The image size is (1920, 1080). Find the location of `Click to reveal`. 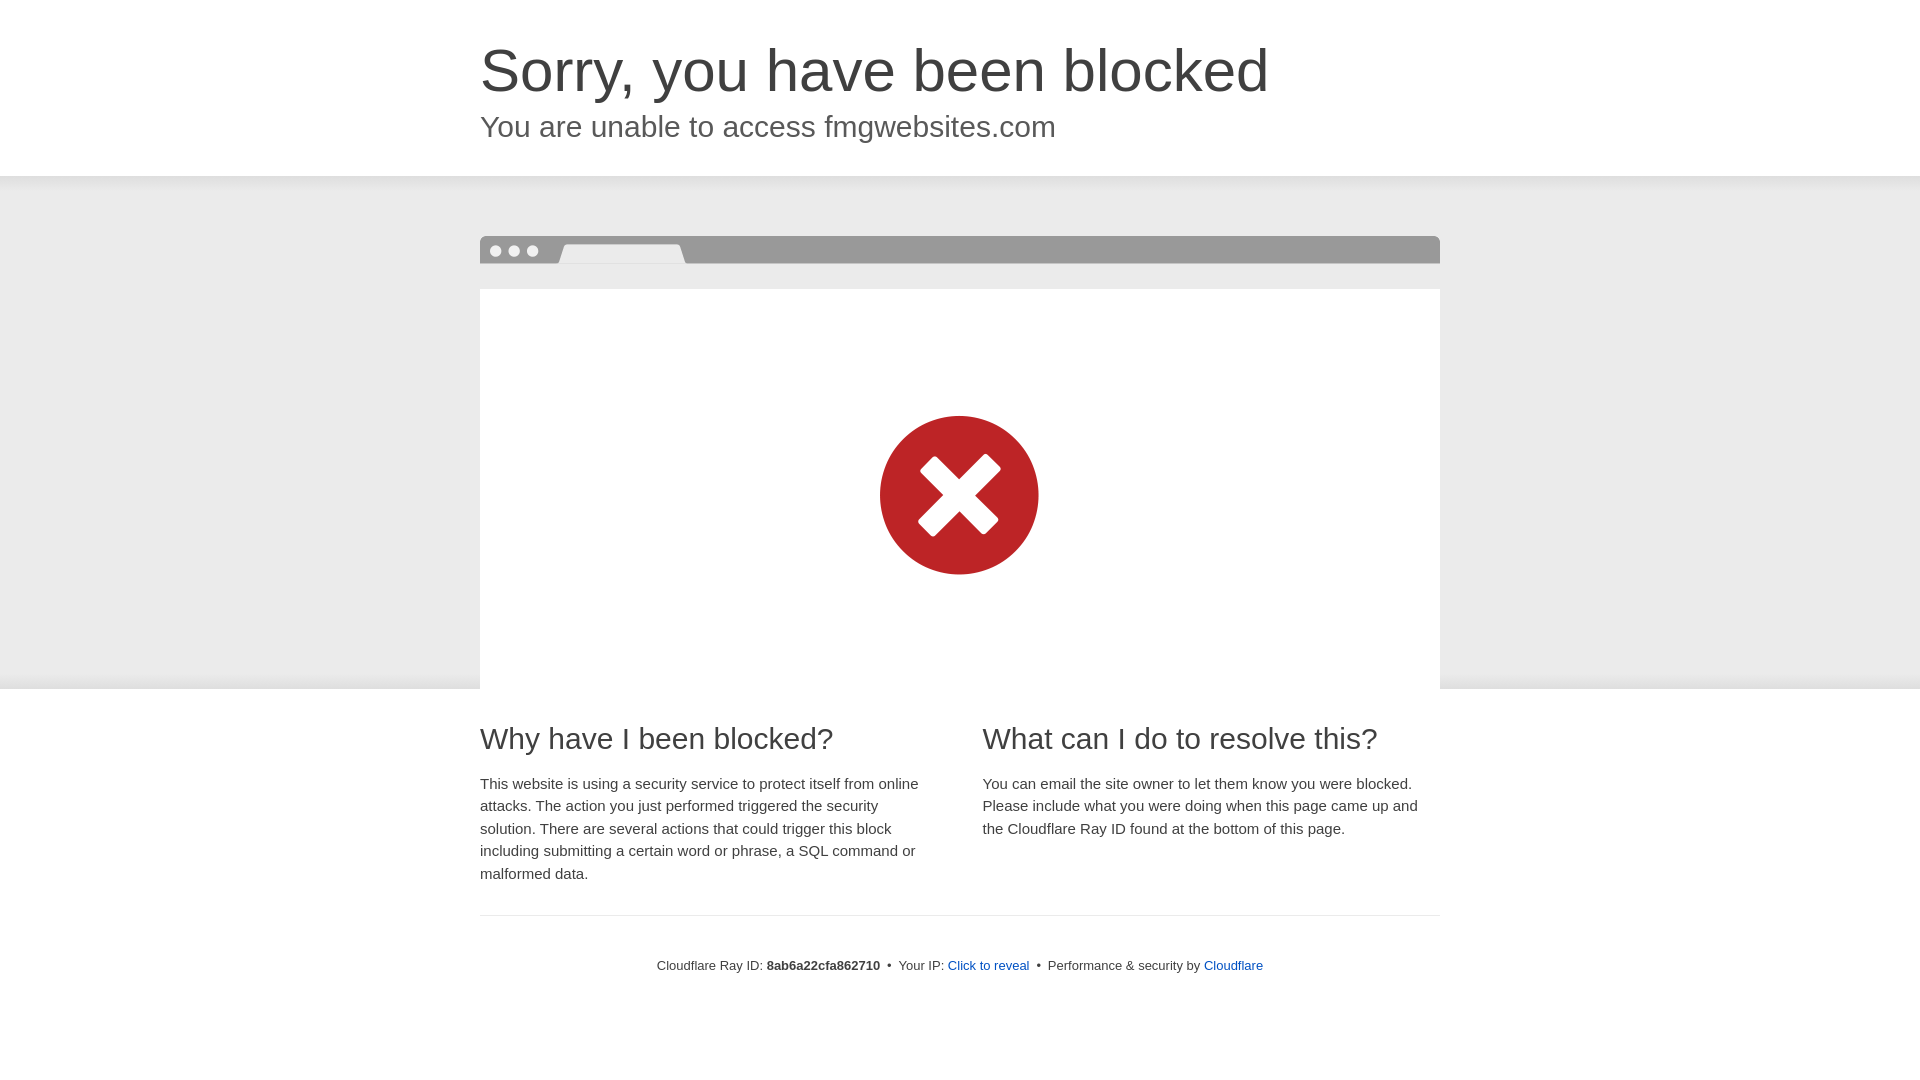

Click to reveal is located at coordinates (988, 966).